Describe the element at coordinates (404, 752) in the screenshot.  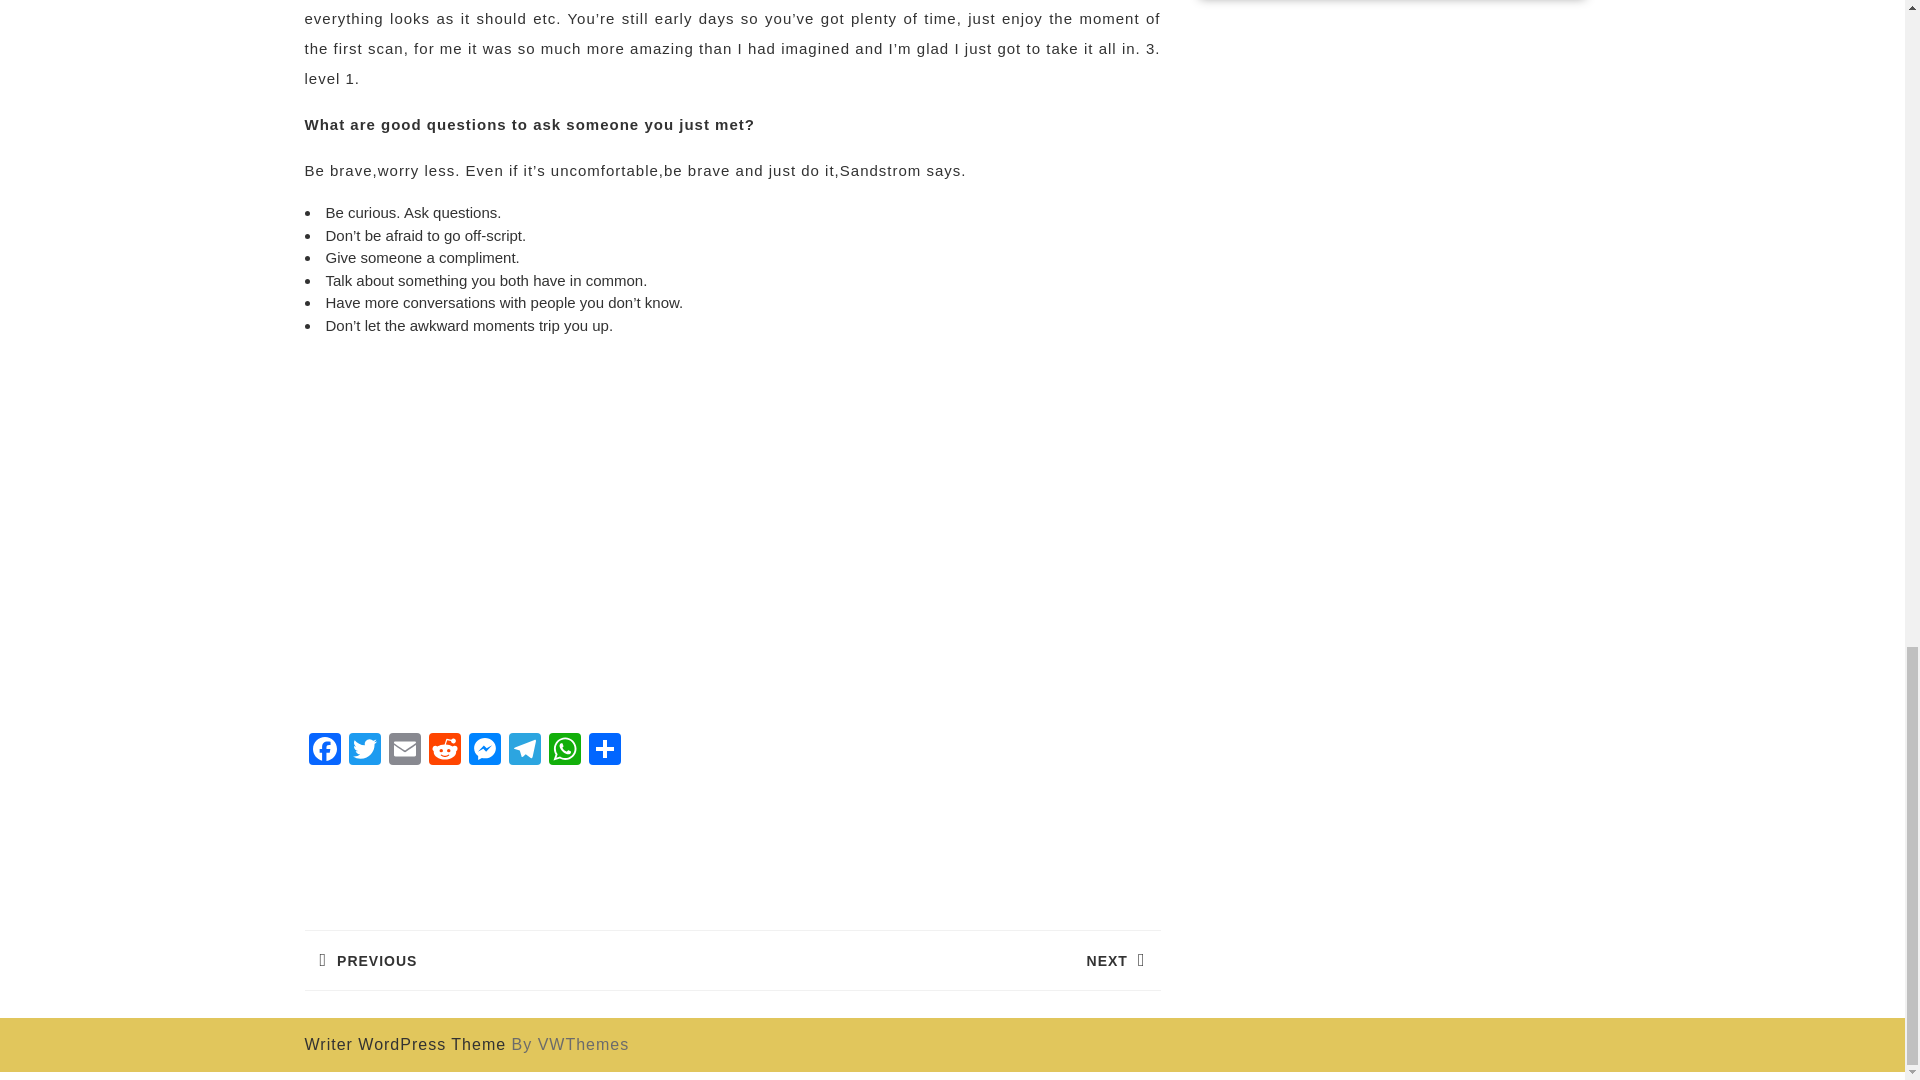
I see `Email` at that location.